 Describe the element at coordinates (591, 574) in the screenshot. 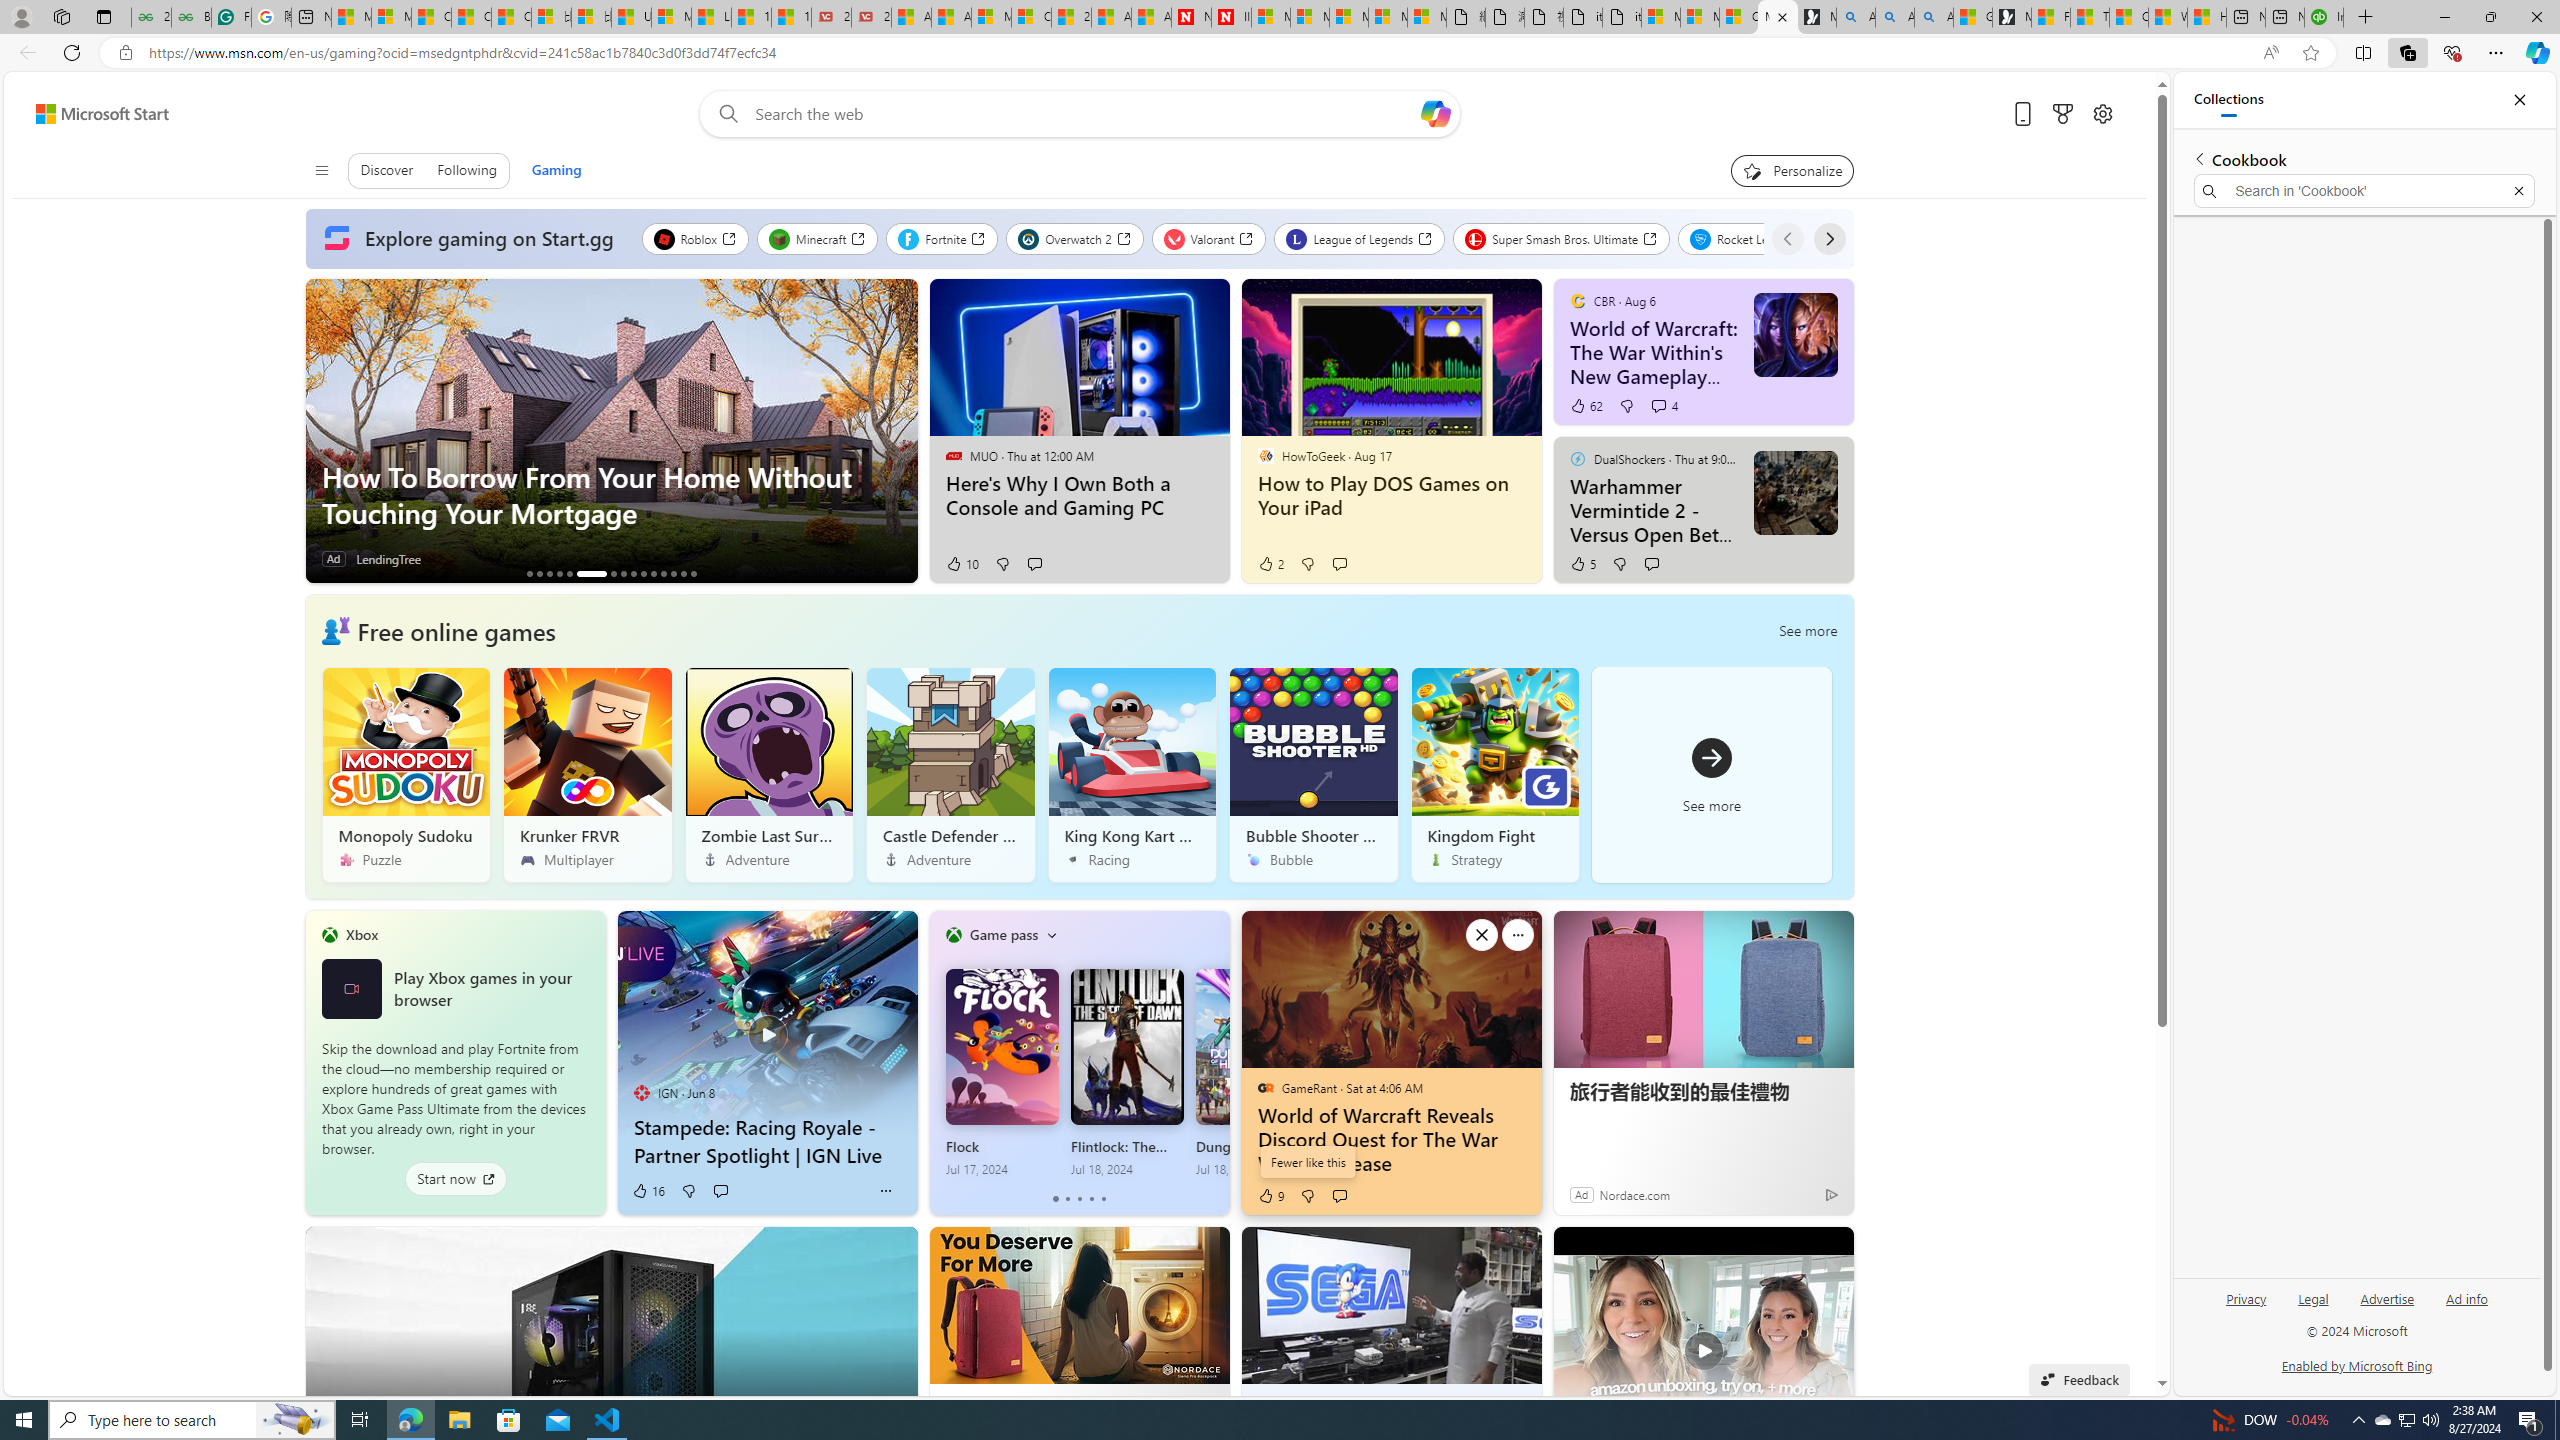

I see `AutomationID: tab_nativead-resinfopane-6` at that location.